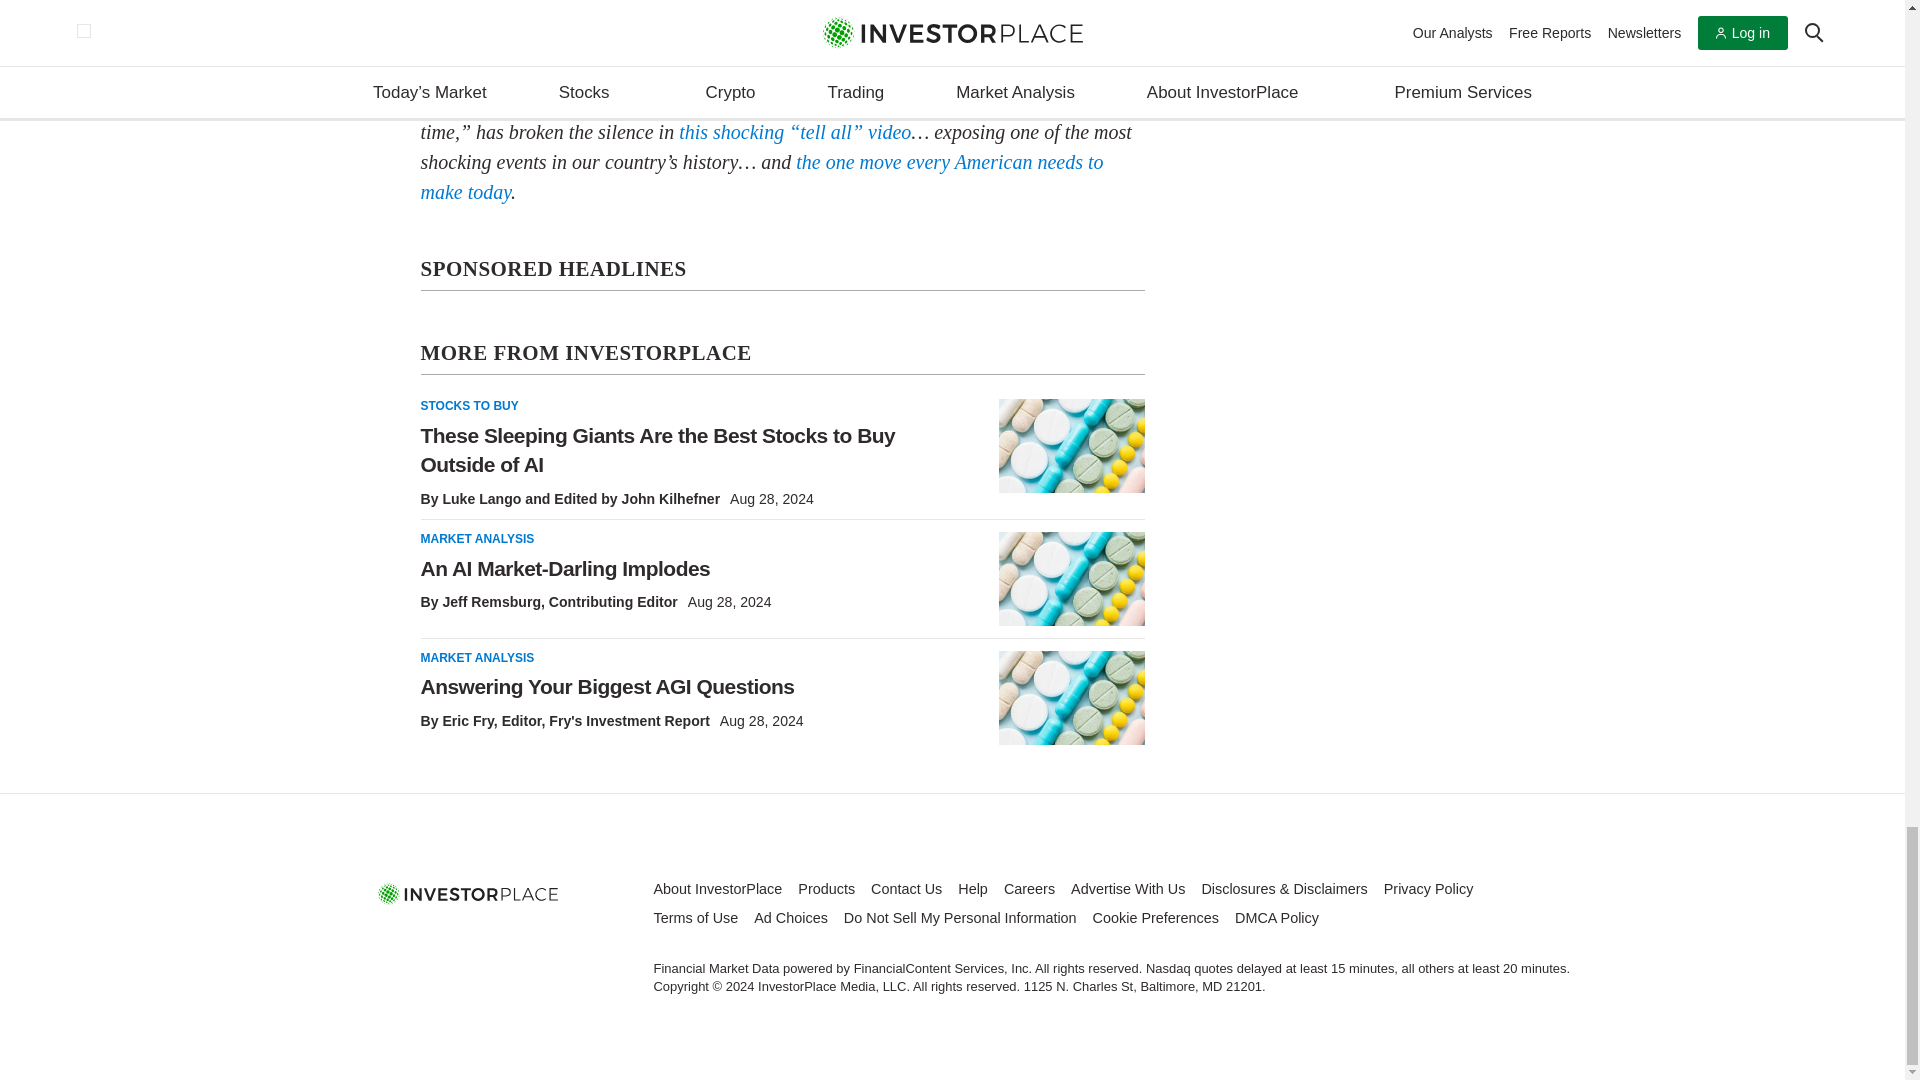 This screenshot has width=1920, height=1080. What do you see at coordinates (422, 938) in the screenshot?
I see `Visit our Facebook Page` at bounding box center [422, 938].